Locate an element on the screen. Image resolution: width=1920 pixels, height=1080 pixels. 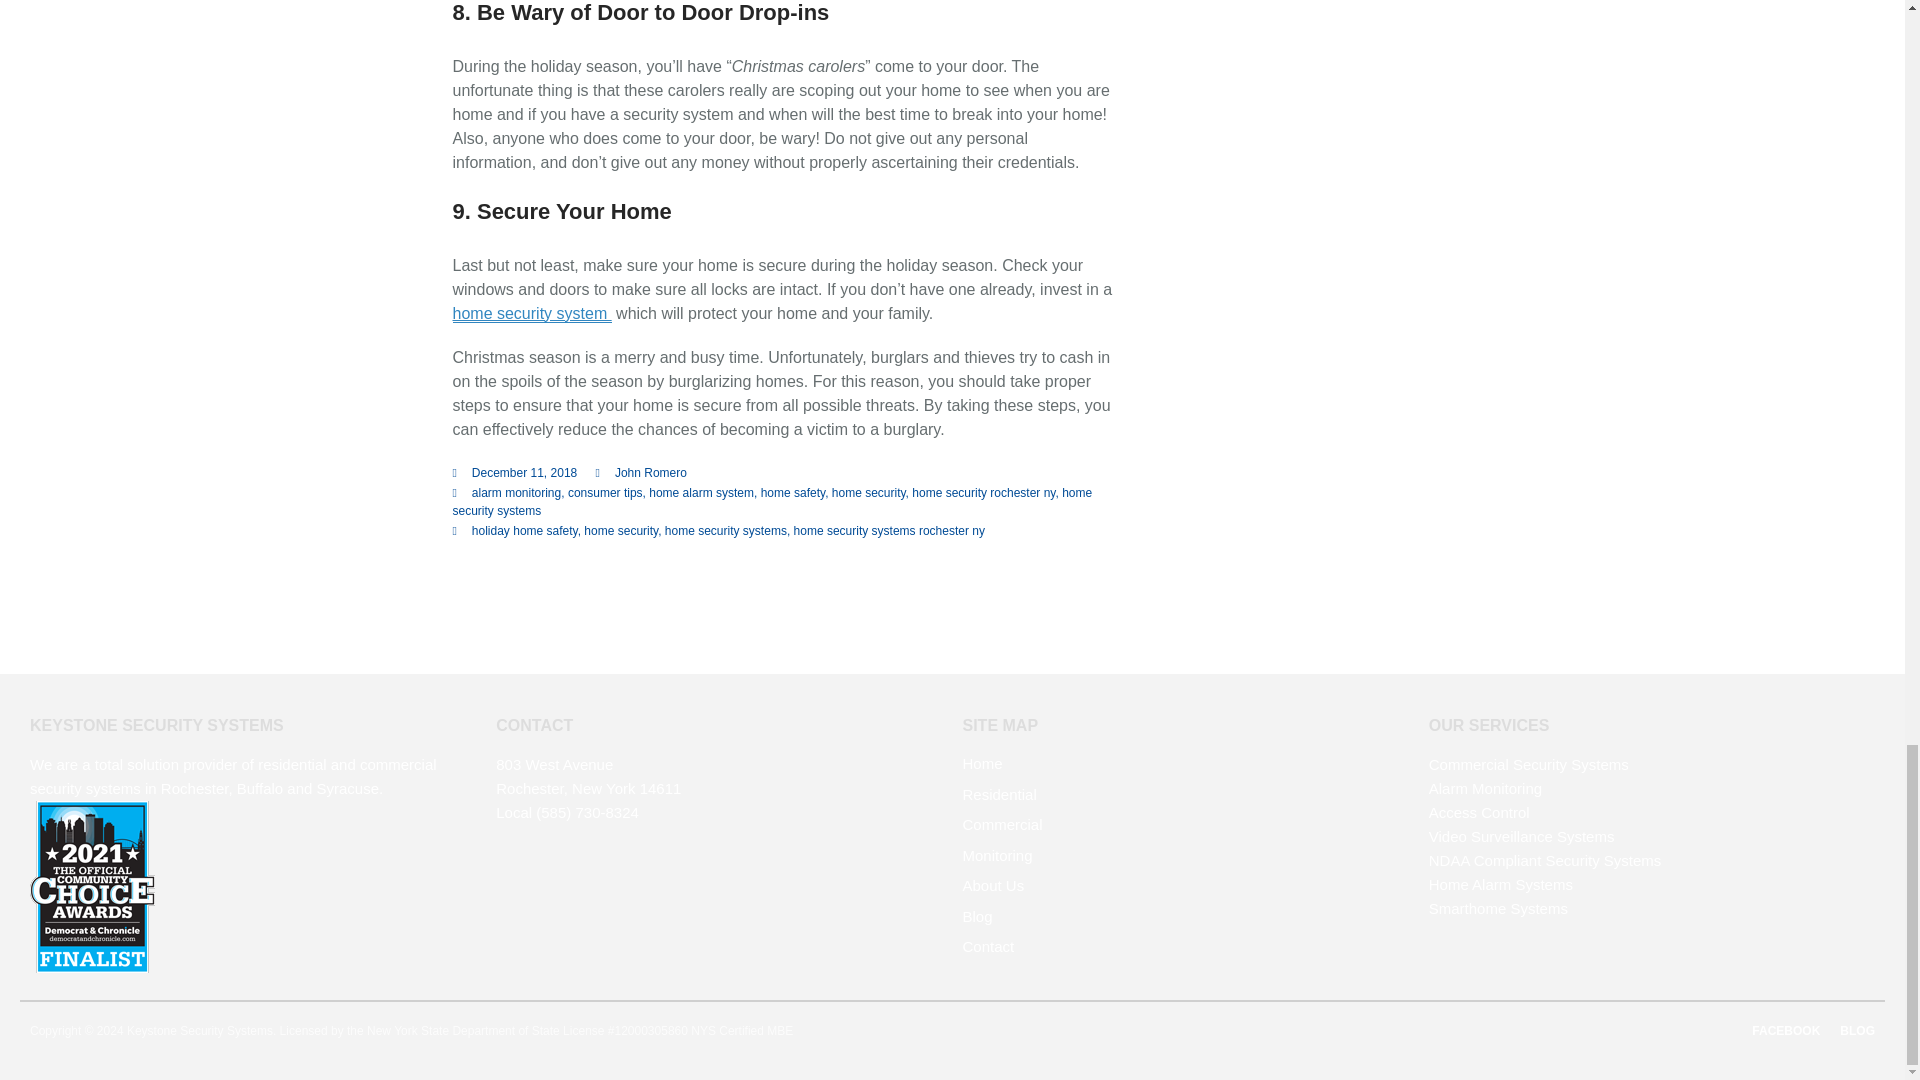
John Romero is located at coordinates (650, 472).